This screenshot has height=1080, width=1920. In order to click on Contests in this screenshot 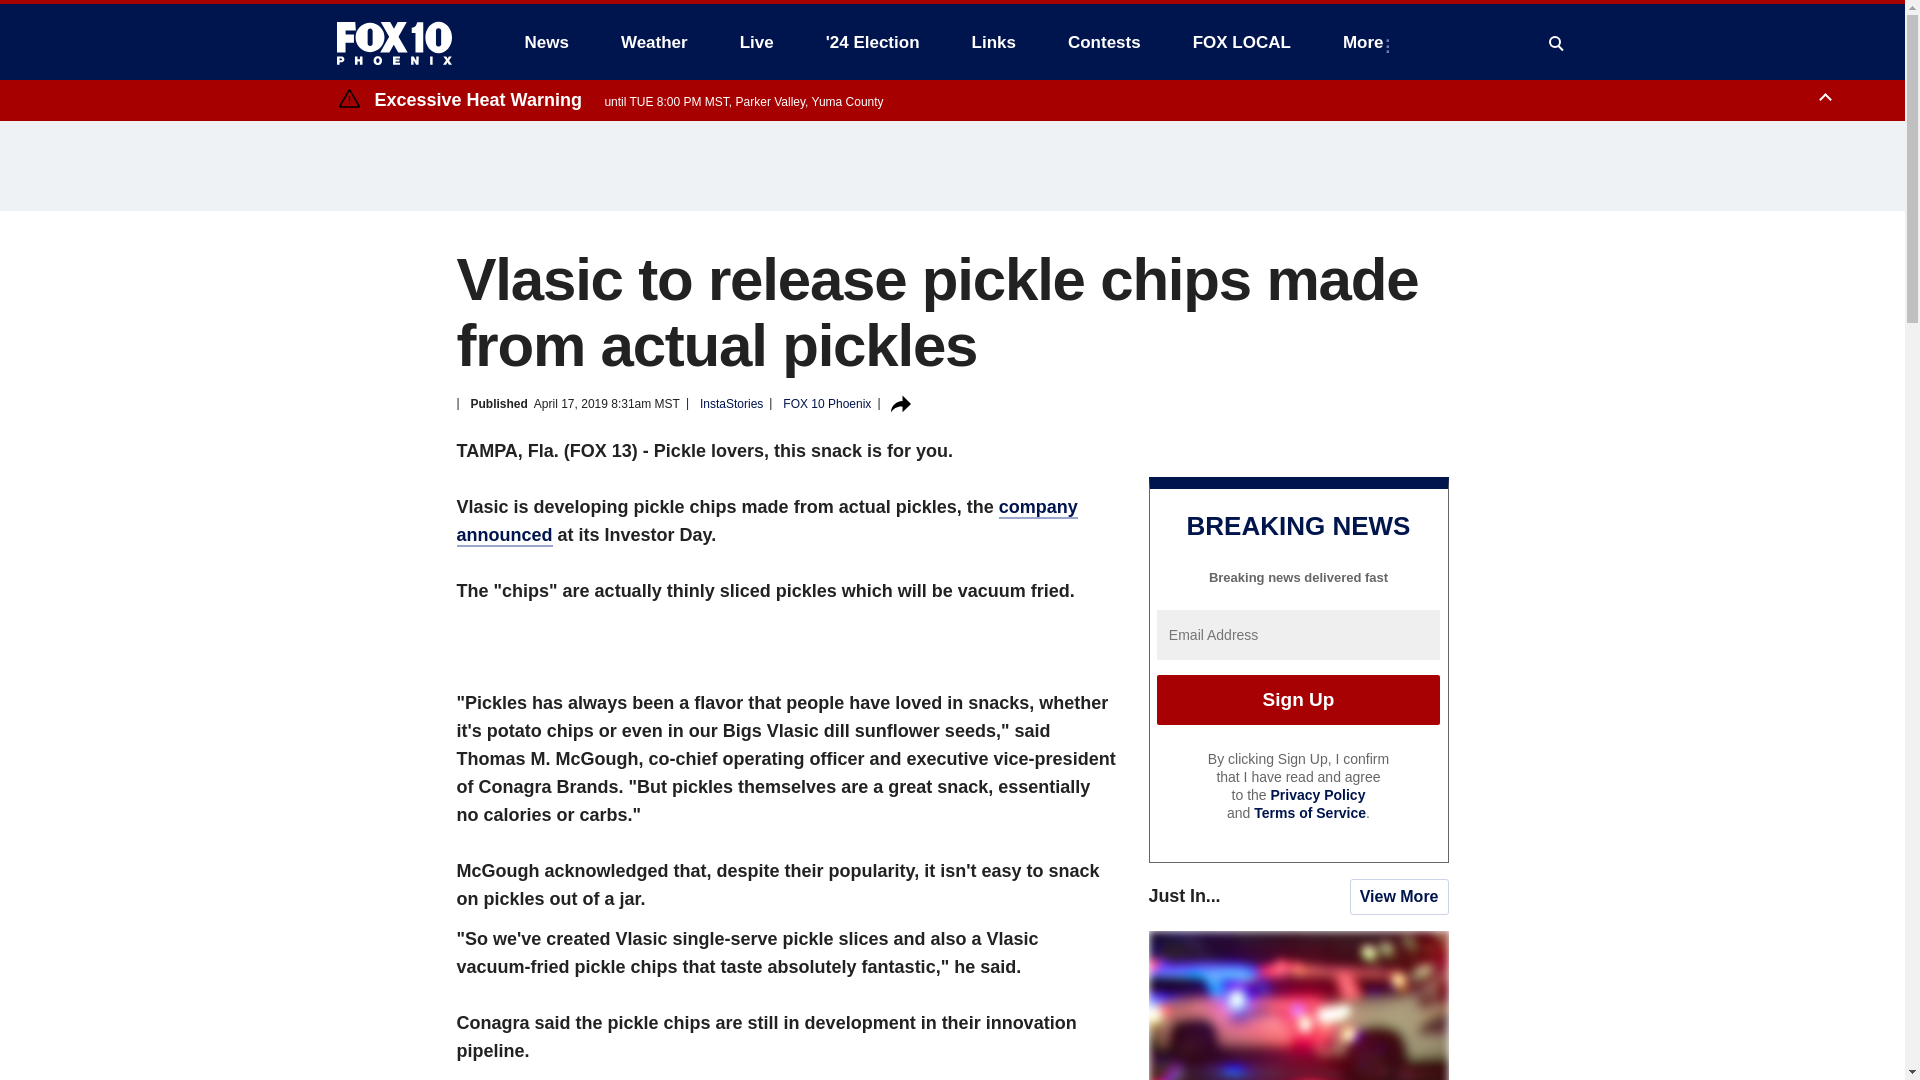, I will do `click(1104, 42)`.